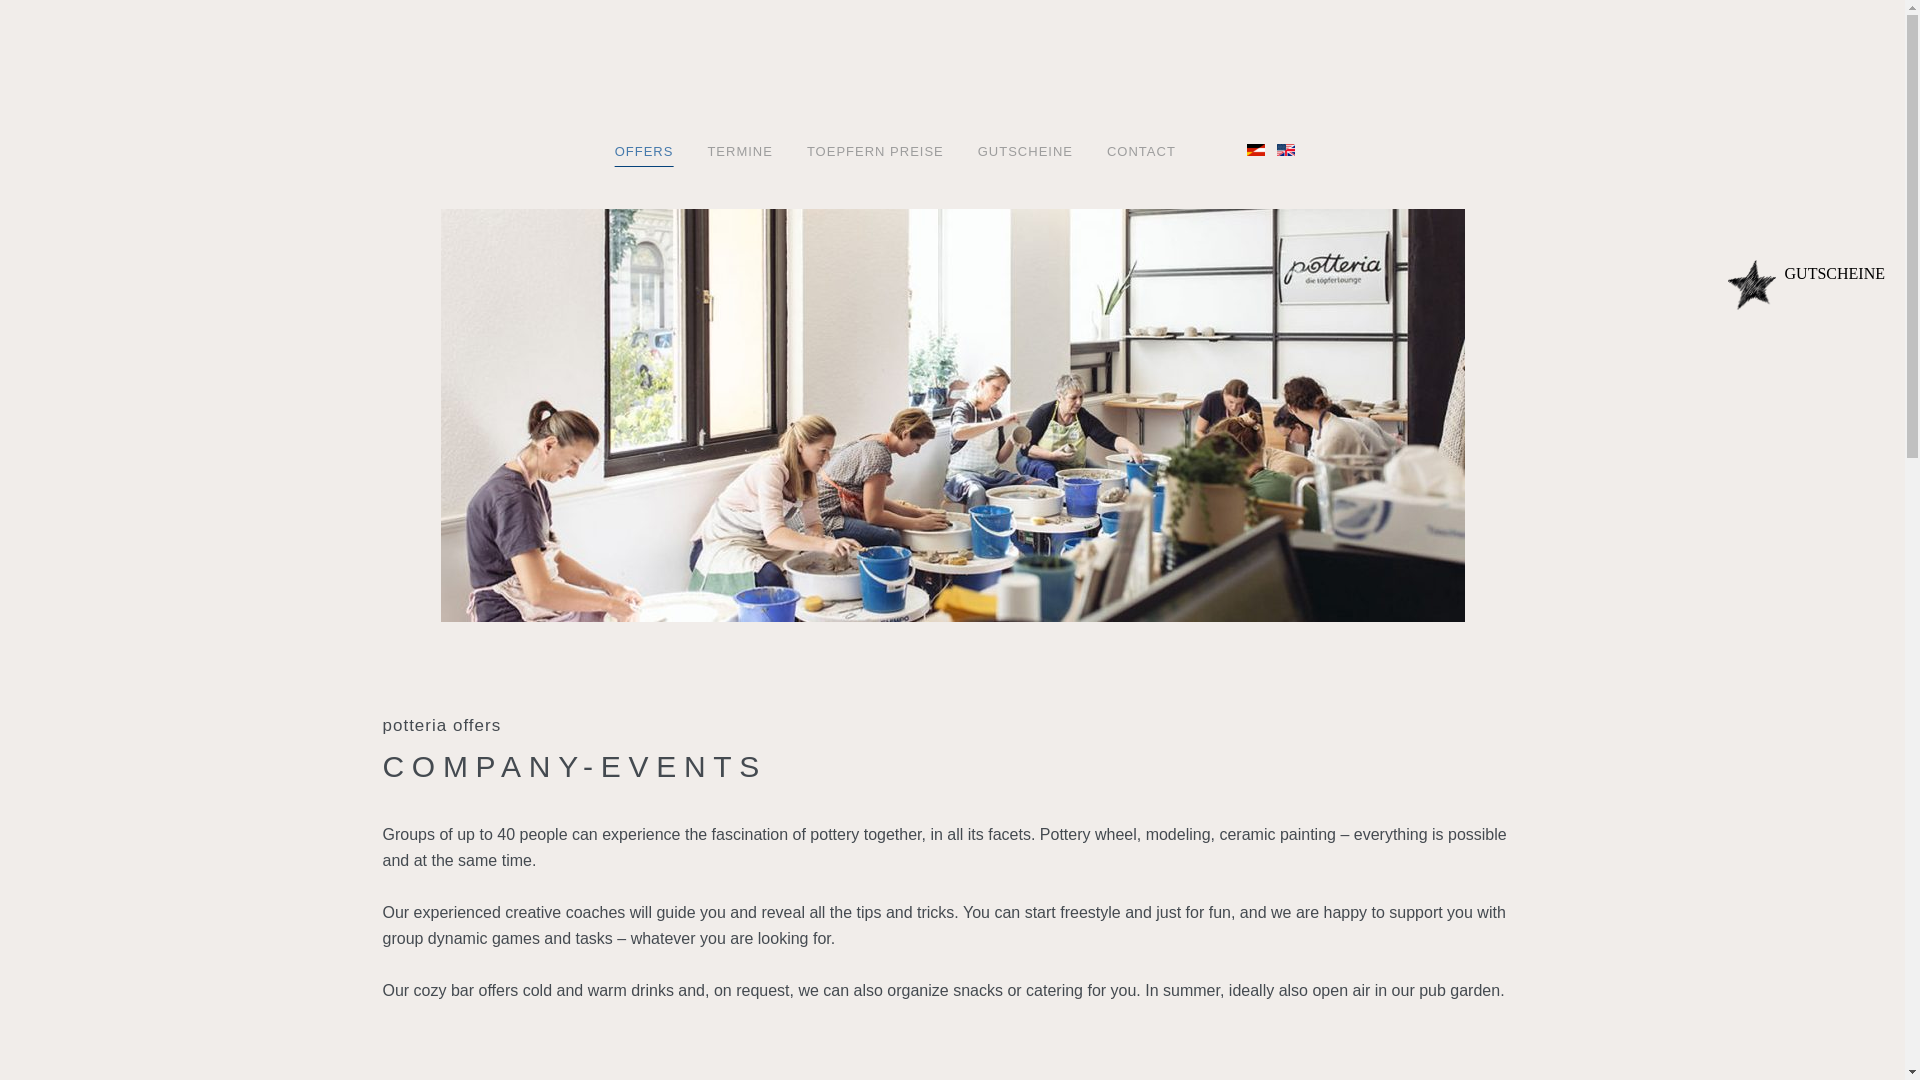  What do you see at coordinates (1026, 151) in the screenshot?
I see `shop` at bounding box center [1026, 151].